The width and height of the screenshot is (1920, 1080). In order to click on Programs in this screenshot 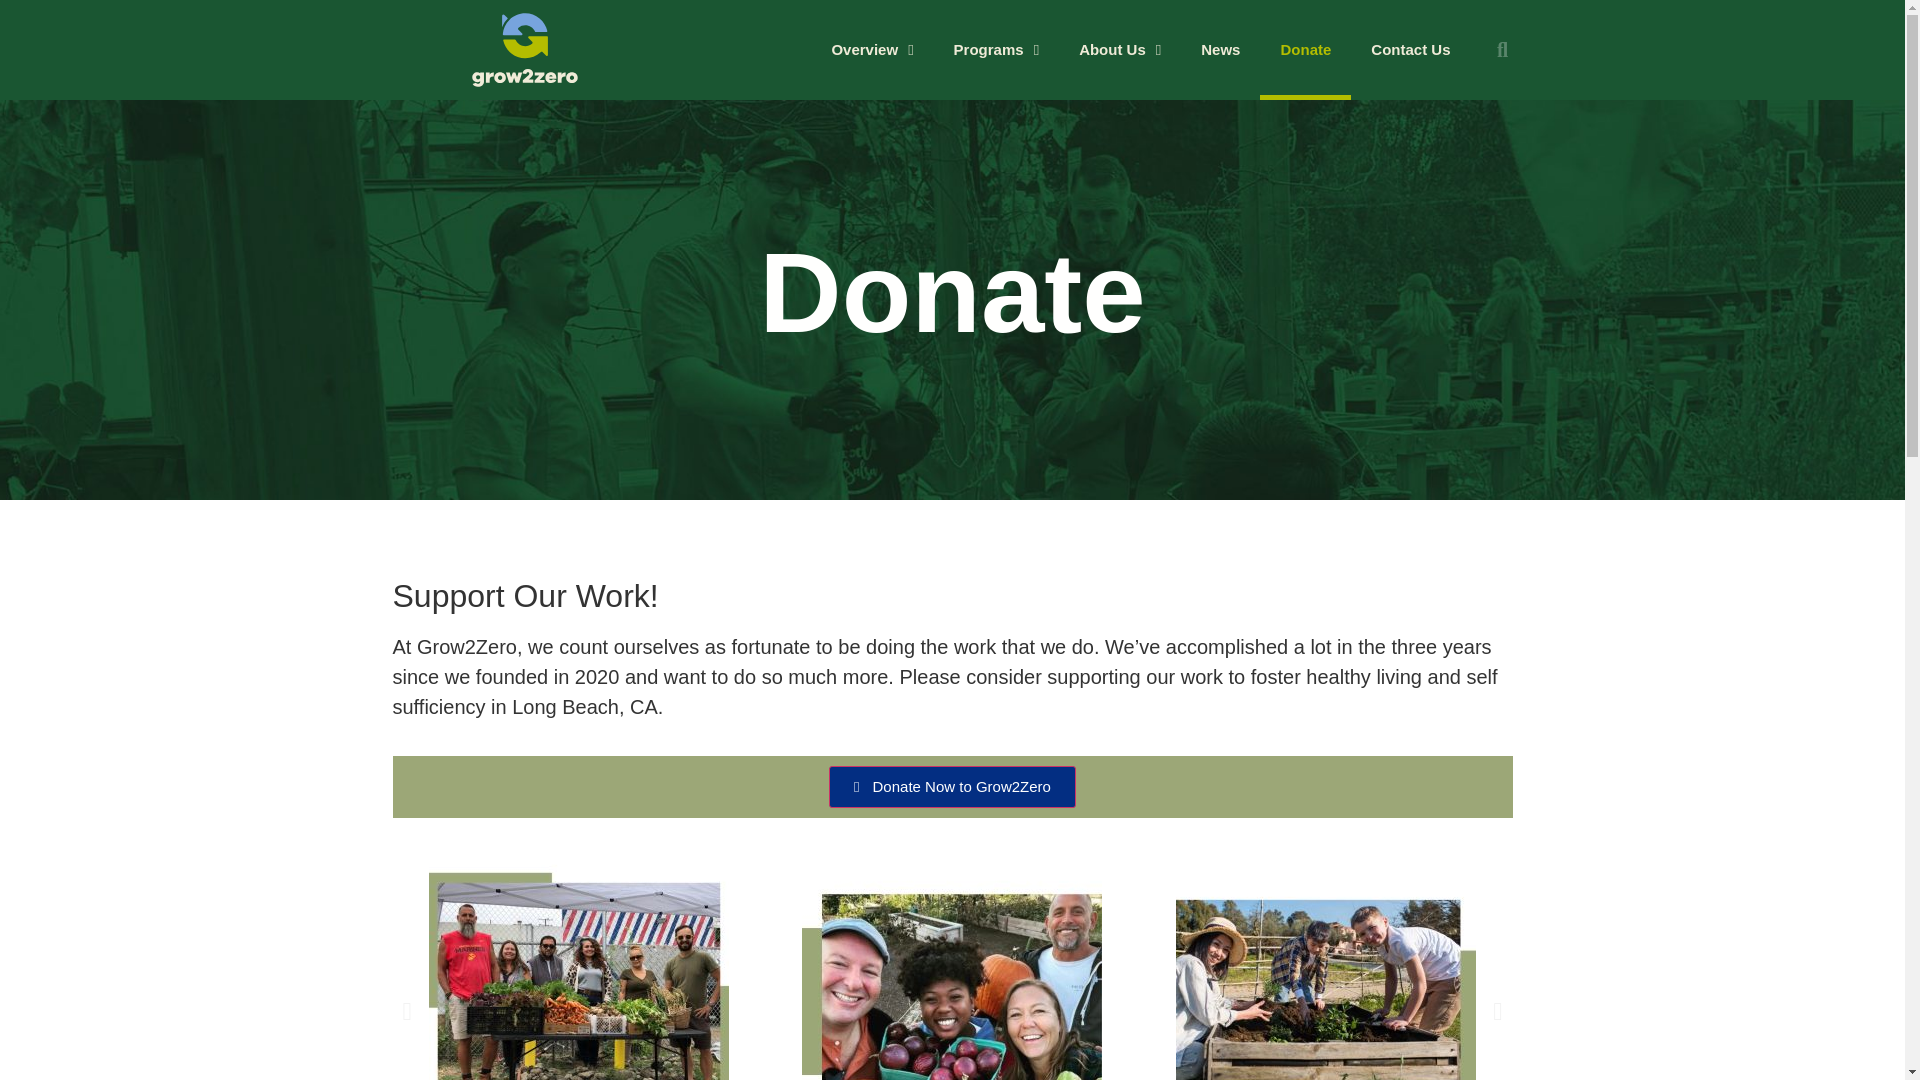, I will do `click(996, 50)`.